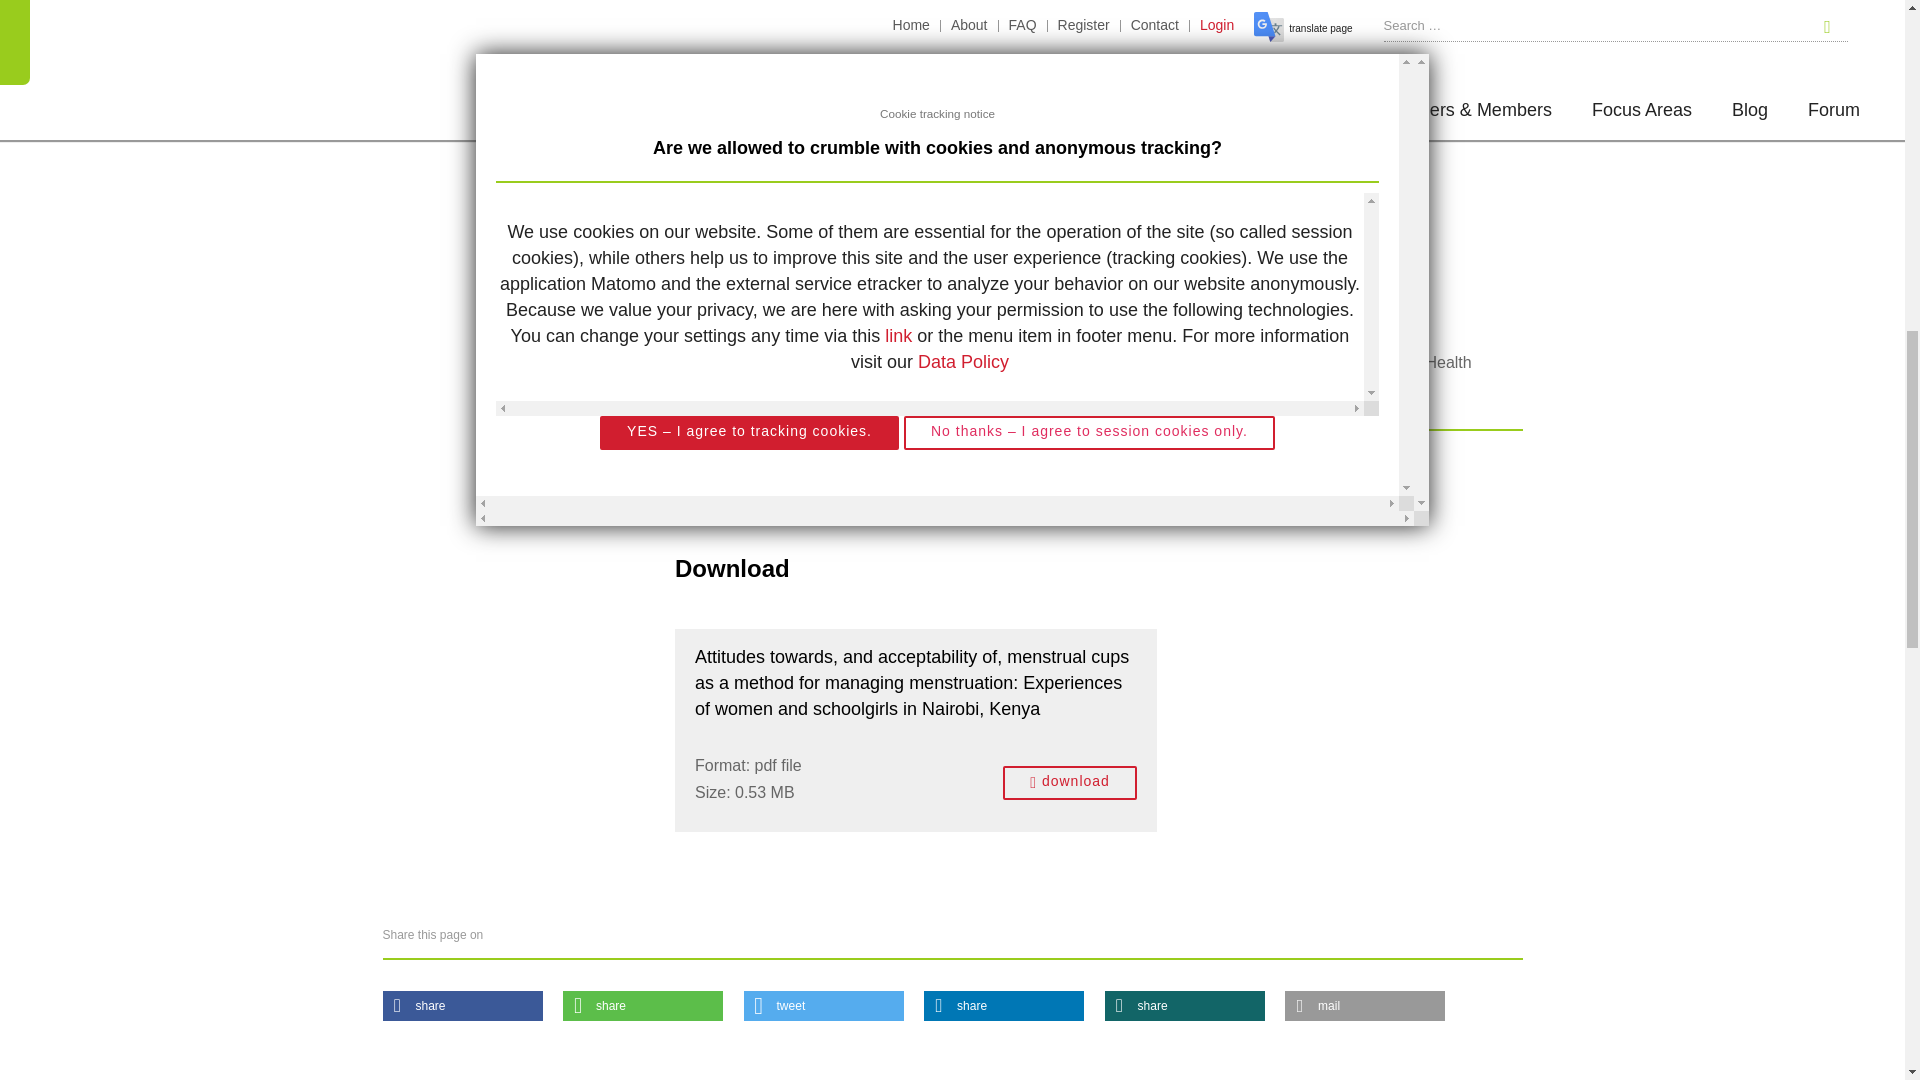 The height and width of the screenshot is (1080, 1920). What do you see at coordinates (1364, 1006) in the screenshot?
I see `Send by email` at bounding box center [1364, 1006].